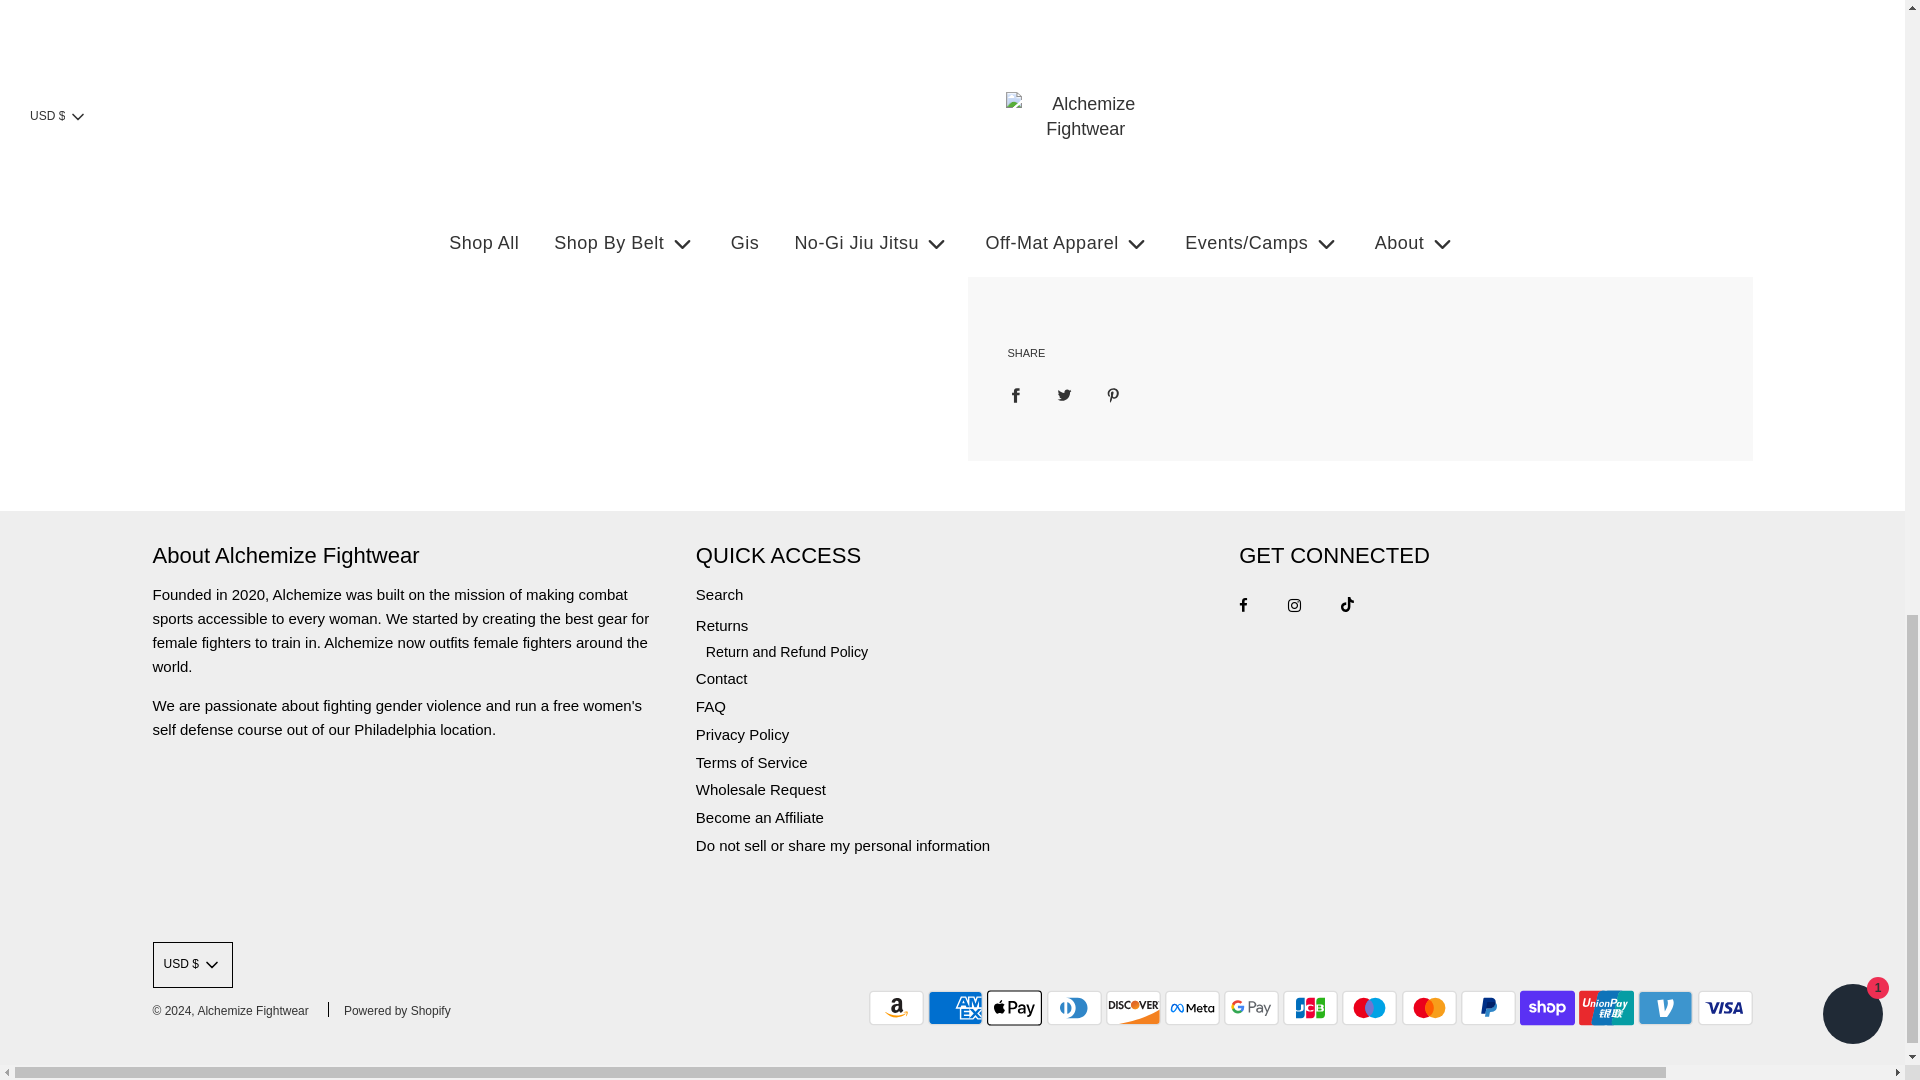 This screenshot has width=1920, height=1080. I want to click on Maestro, so click(1370, 1008).